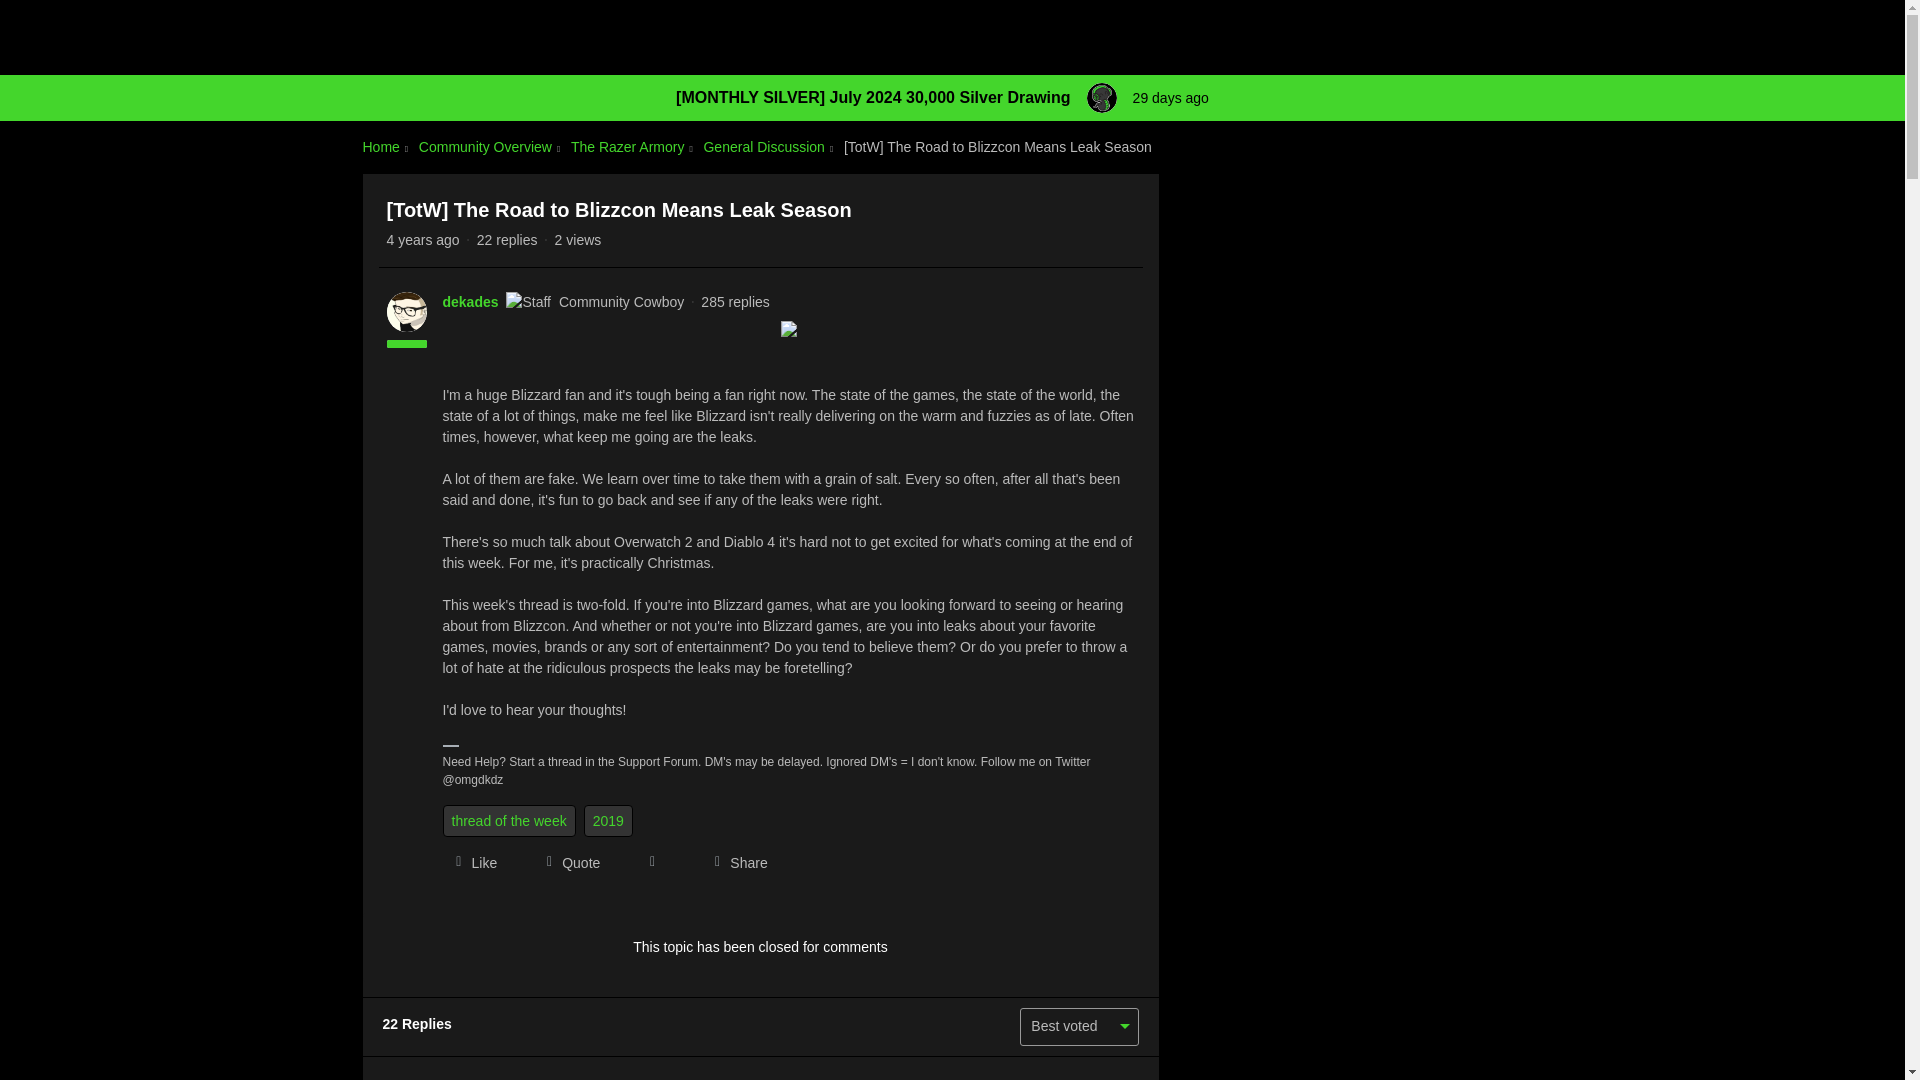  I want to click on 22 replies, so click(506, 240).